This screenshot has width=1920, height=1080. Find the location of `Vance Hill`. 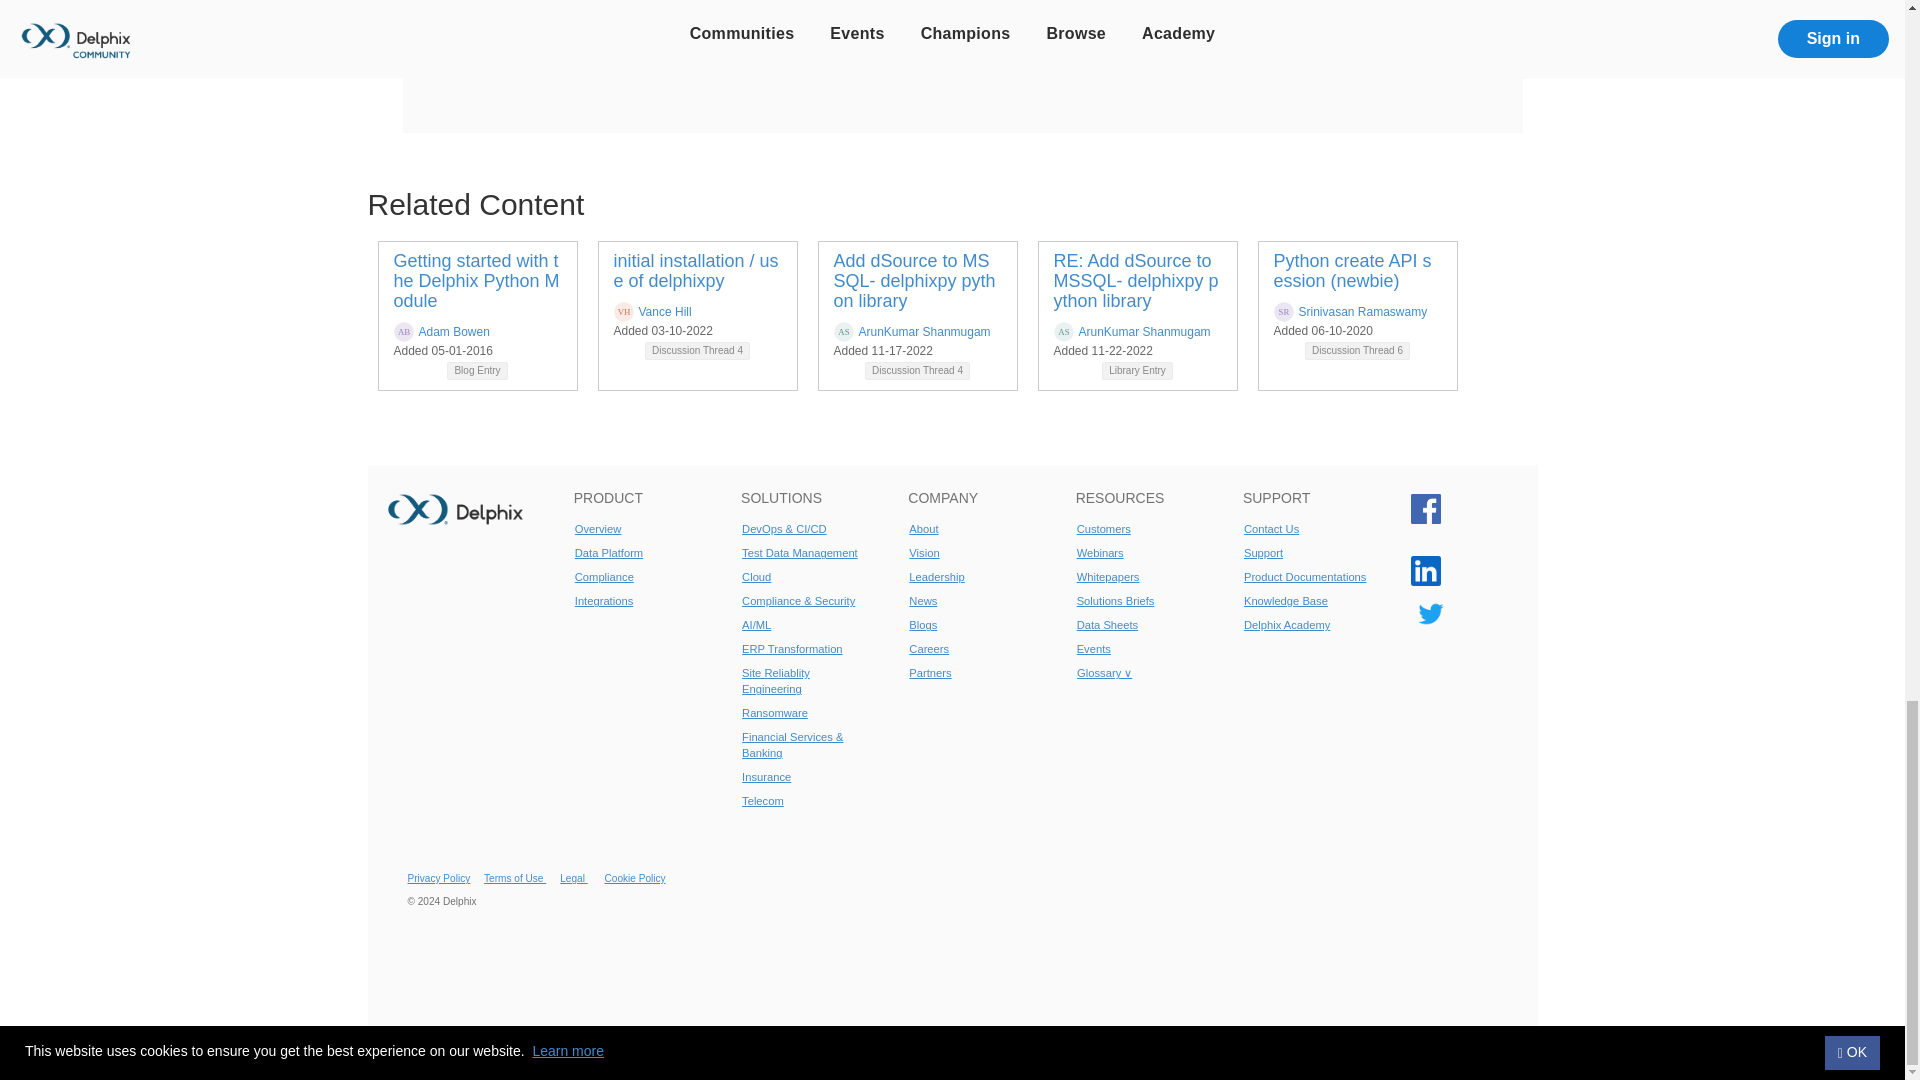

Vance Hill is located at coordinates (664, 311).